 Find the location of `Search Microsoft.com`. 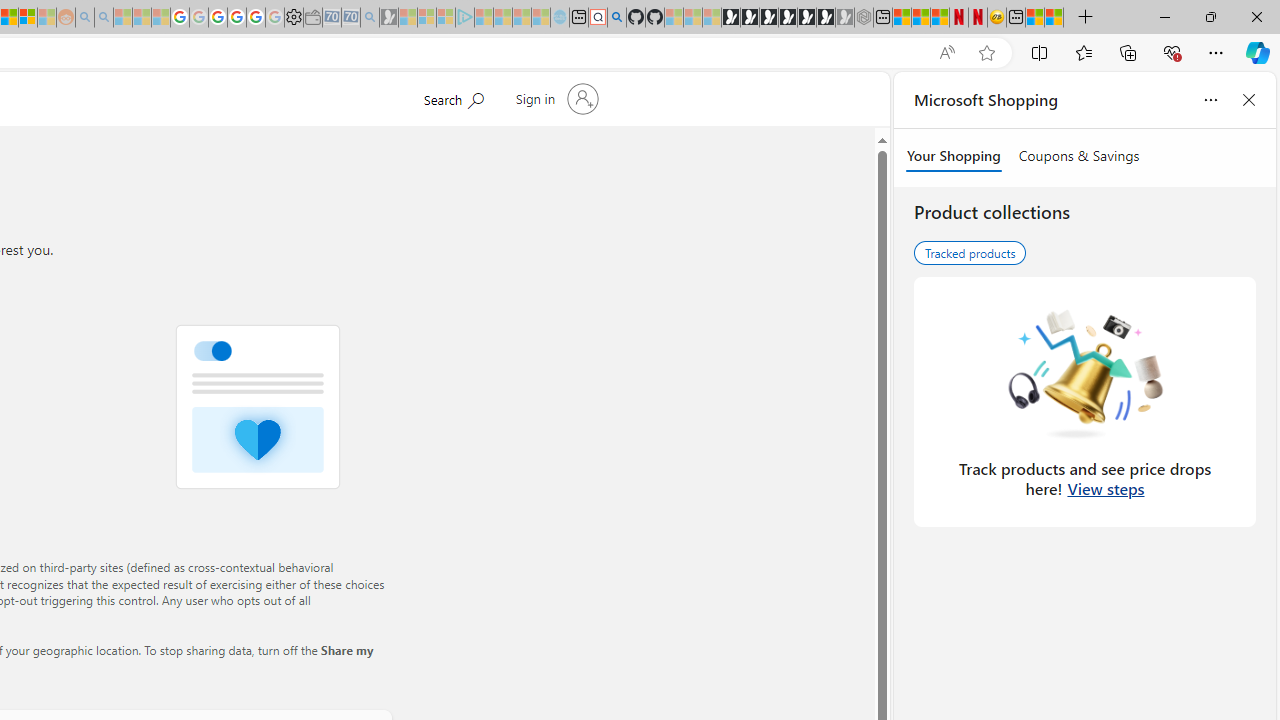

Search Microsoft.com is located at coordinates (452, 97).